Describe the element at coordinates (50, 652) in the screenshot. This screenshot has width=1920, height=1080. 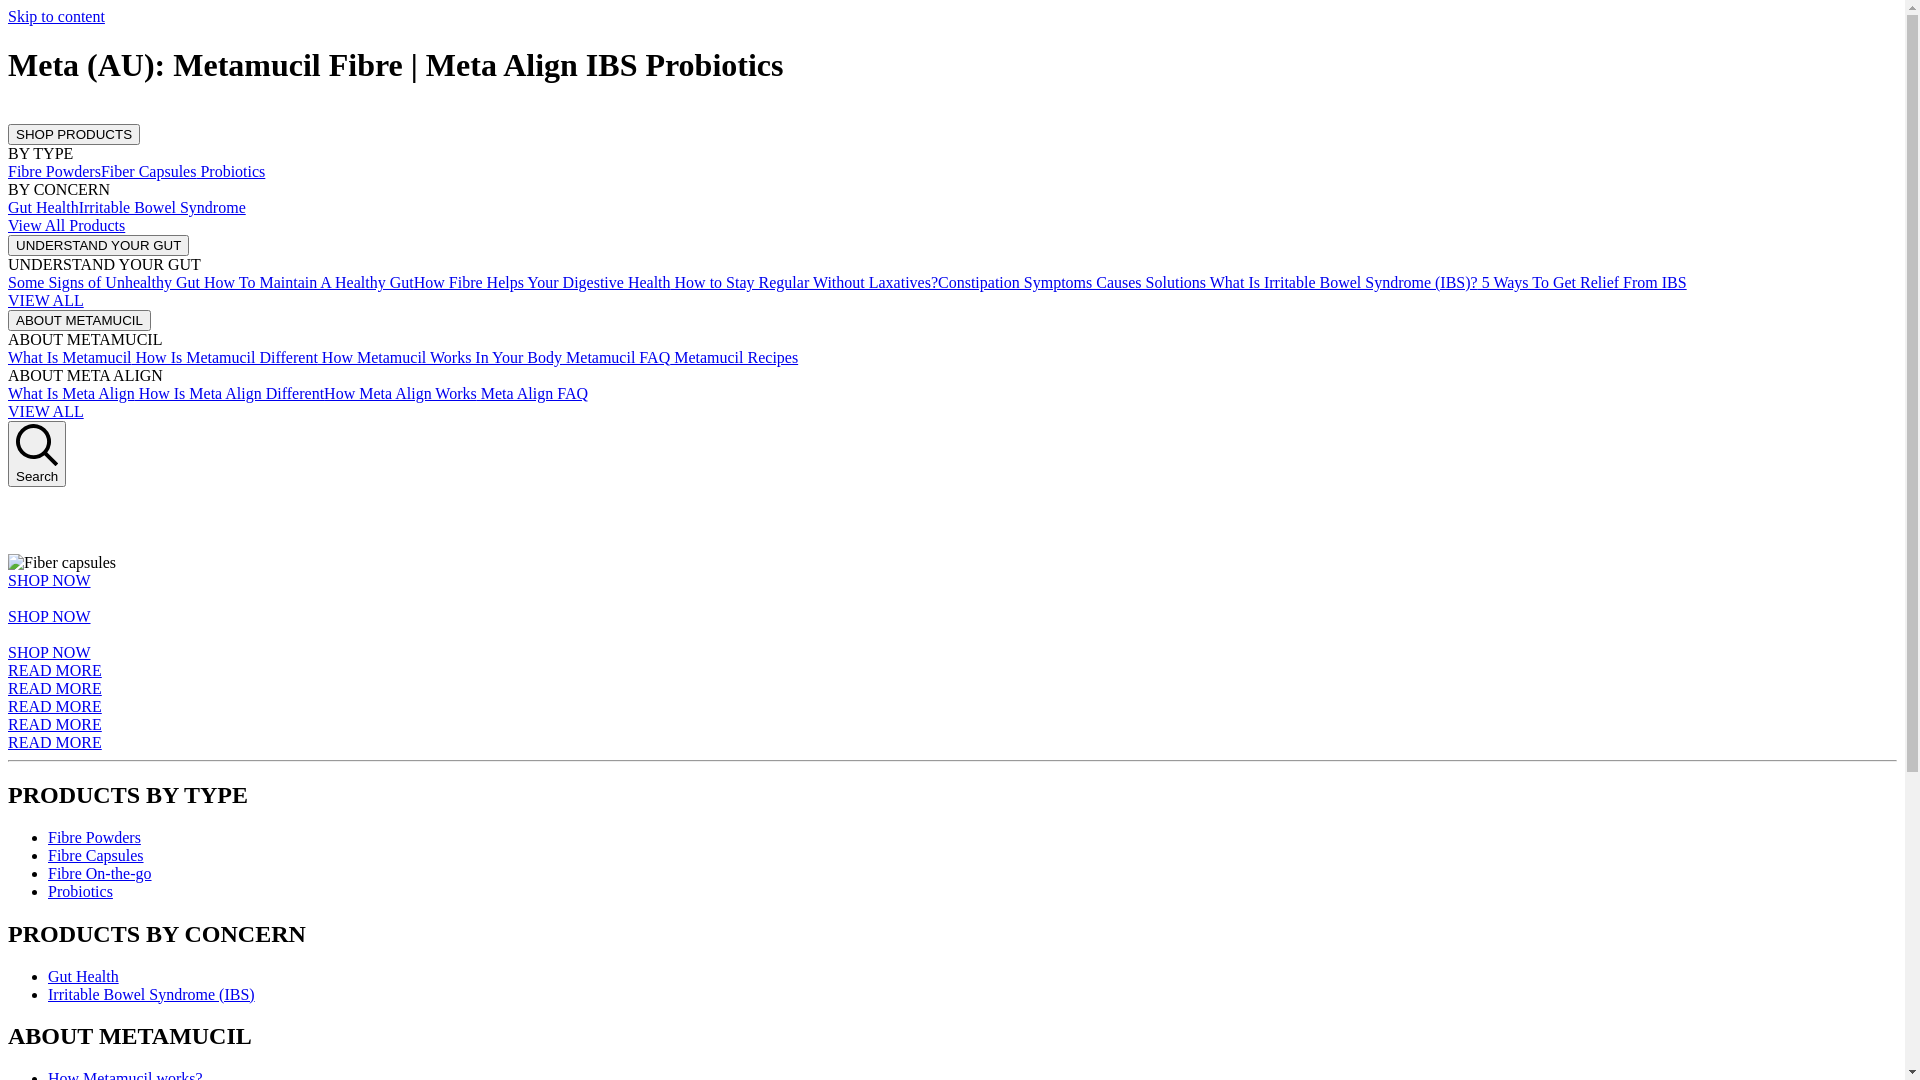
I see `SHOP NOW` at that location.